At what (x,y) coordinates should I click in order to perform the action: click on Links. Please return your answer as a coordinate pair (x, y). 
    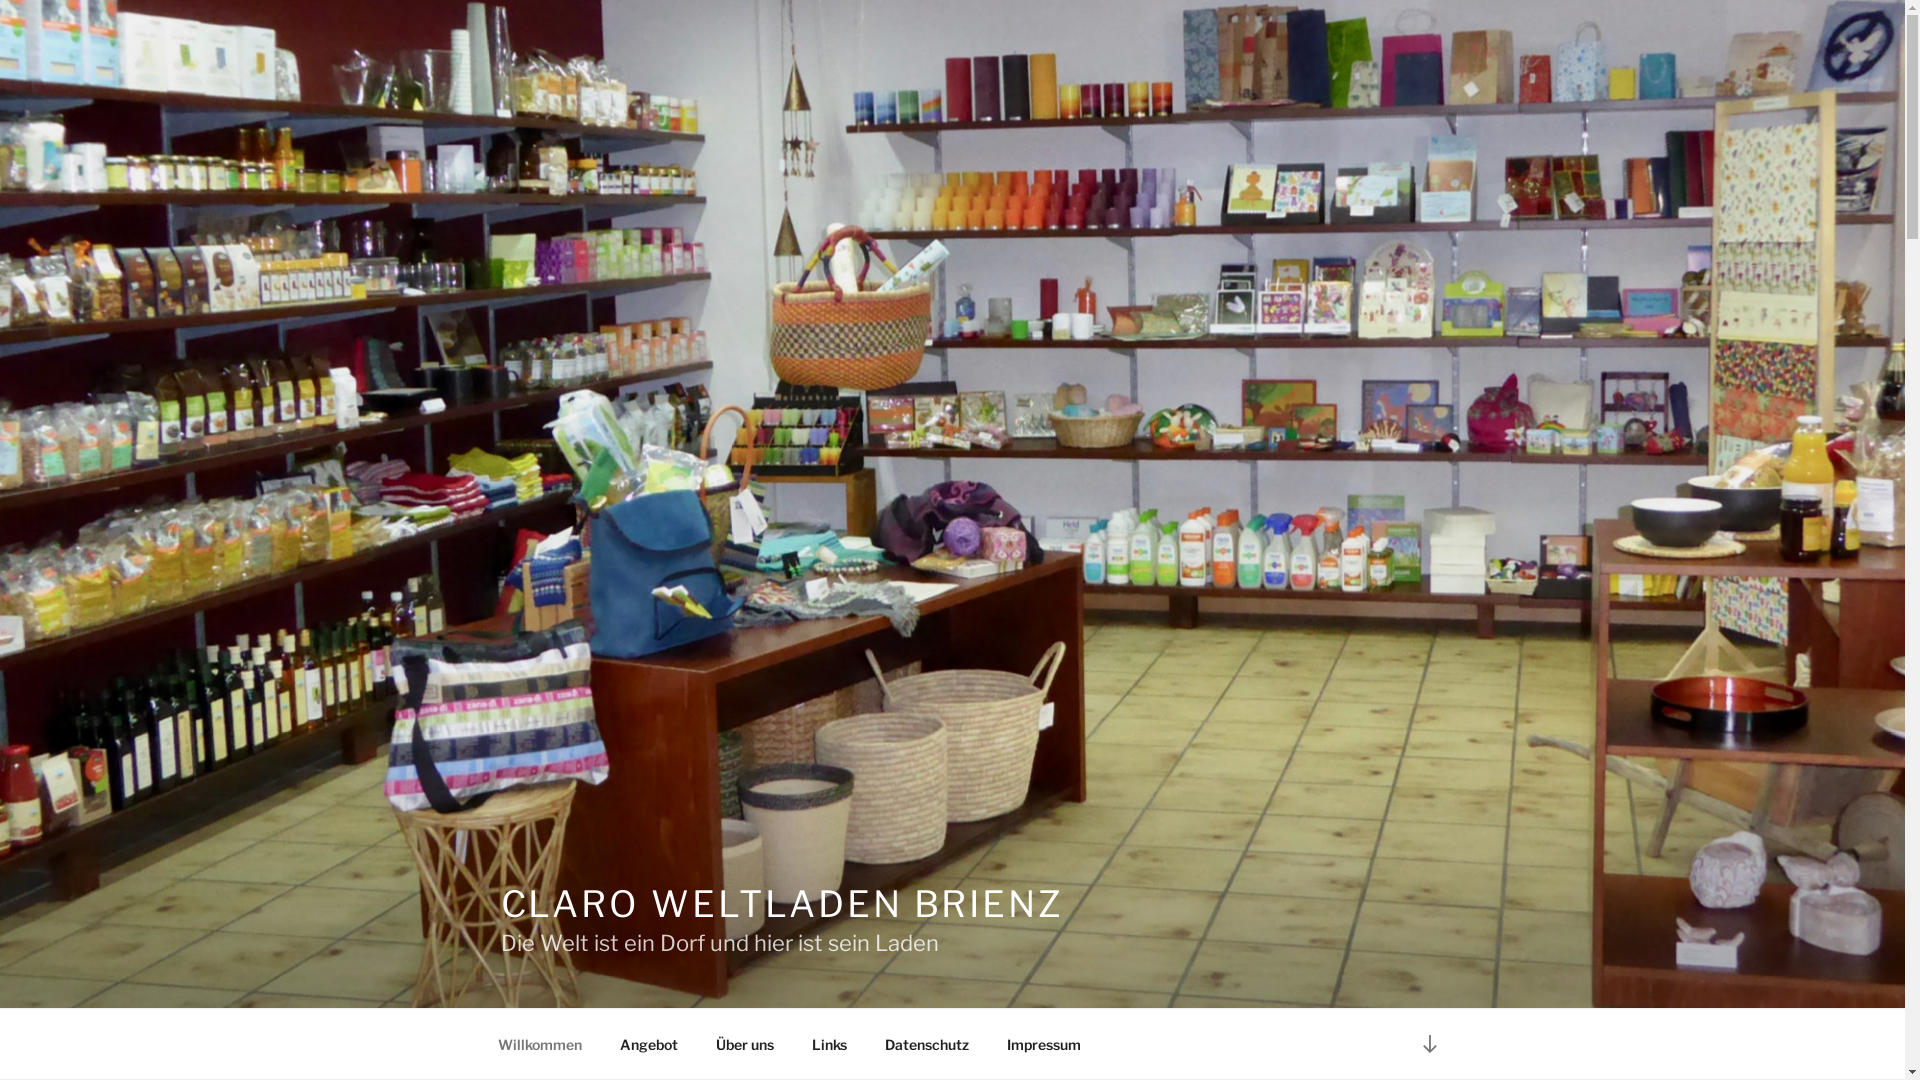
    Looking at the image, I should click on (829, 1044).